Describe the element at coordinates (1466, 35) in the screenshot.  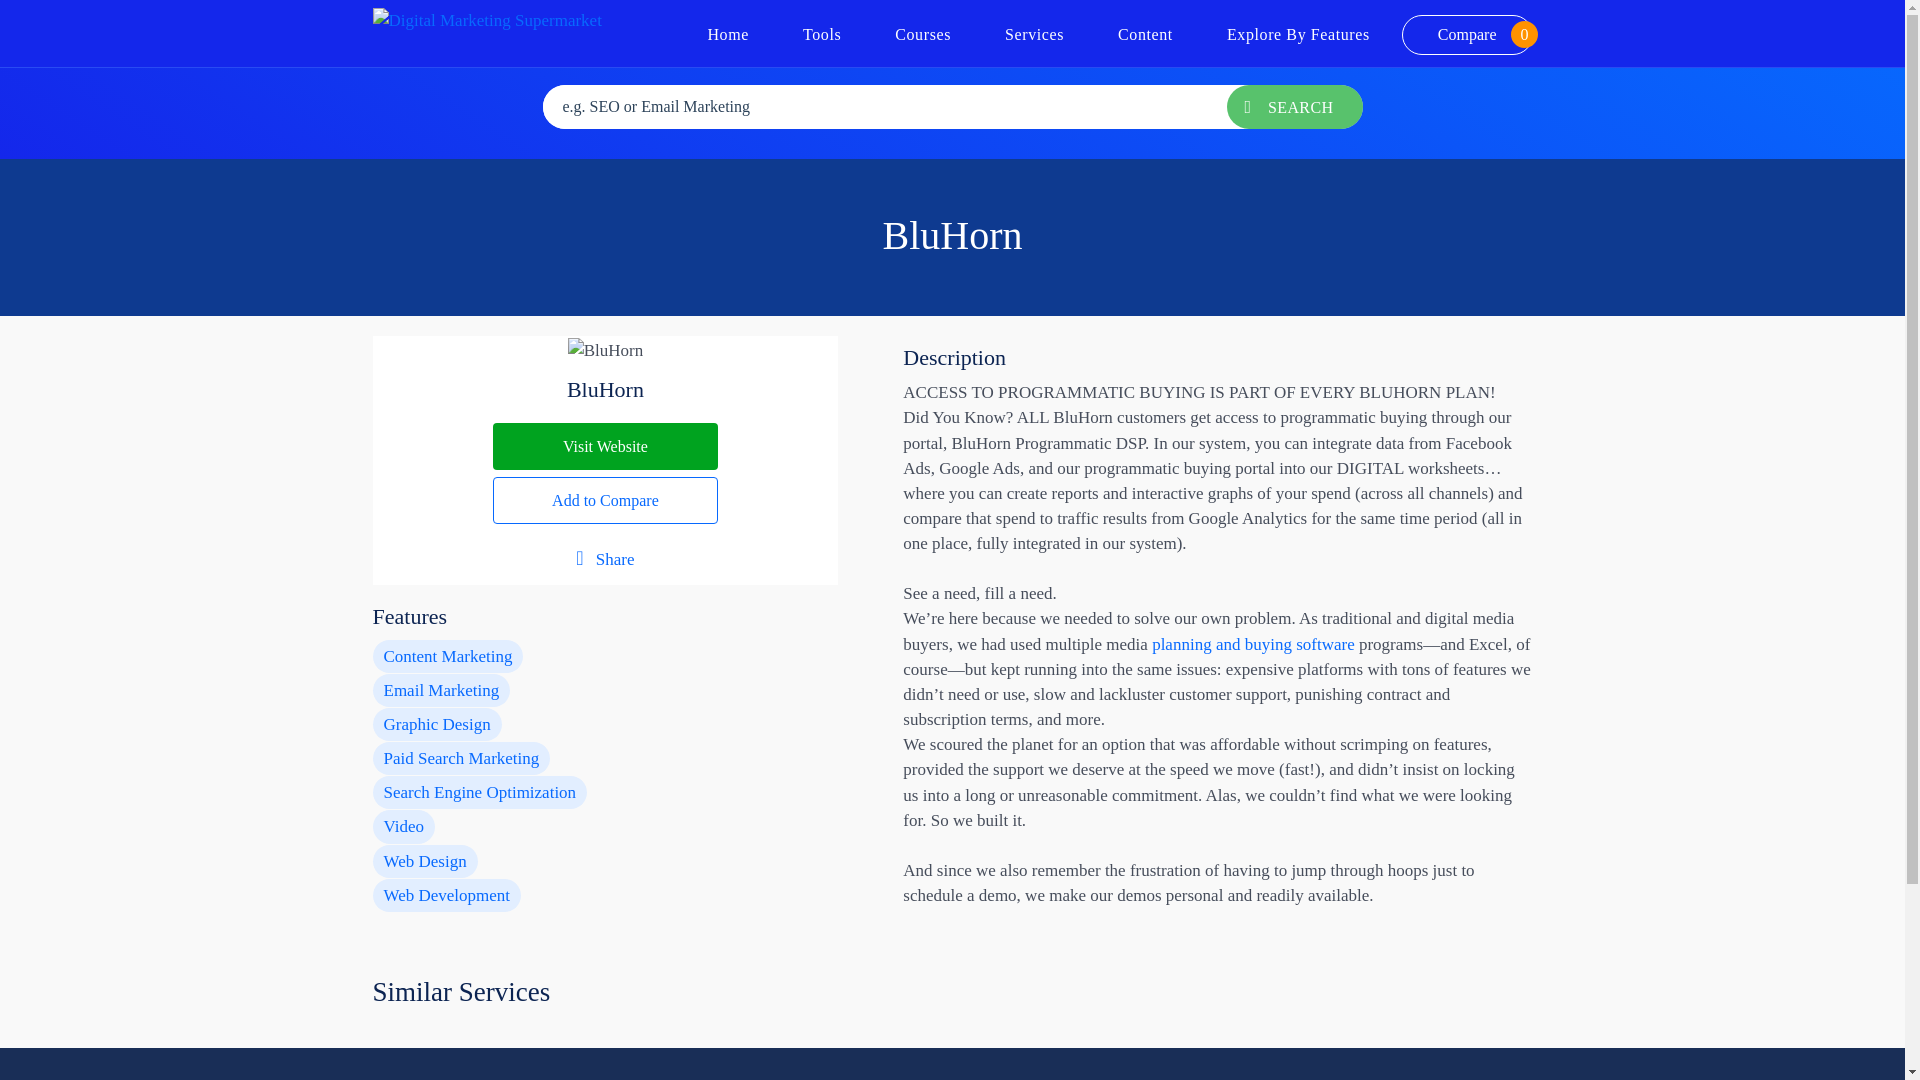
I see `Home` at that location.